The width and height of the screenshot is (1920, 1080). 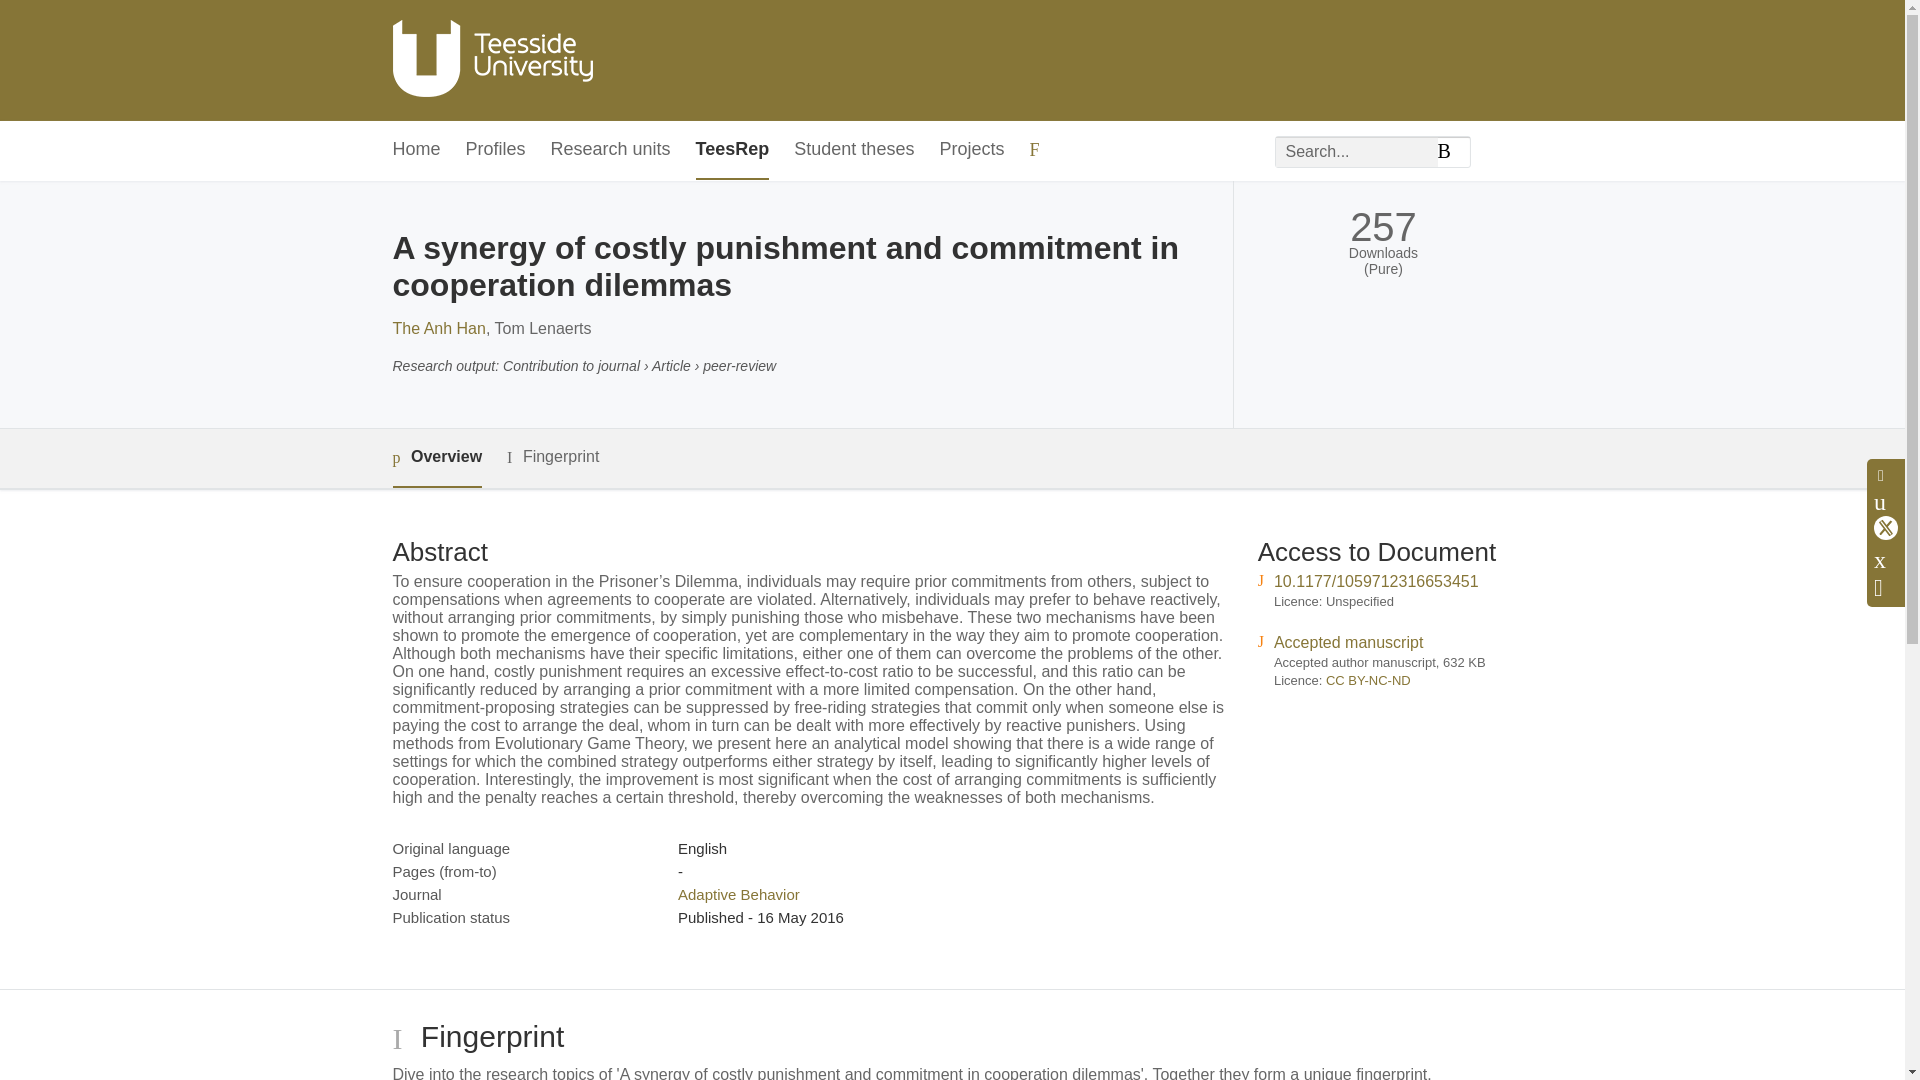 What do you see at coordinates (1368, 680) in the screenshot?
I see `CC BY-NC-ND` at bounding box center [1368, 680].